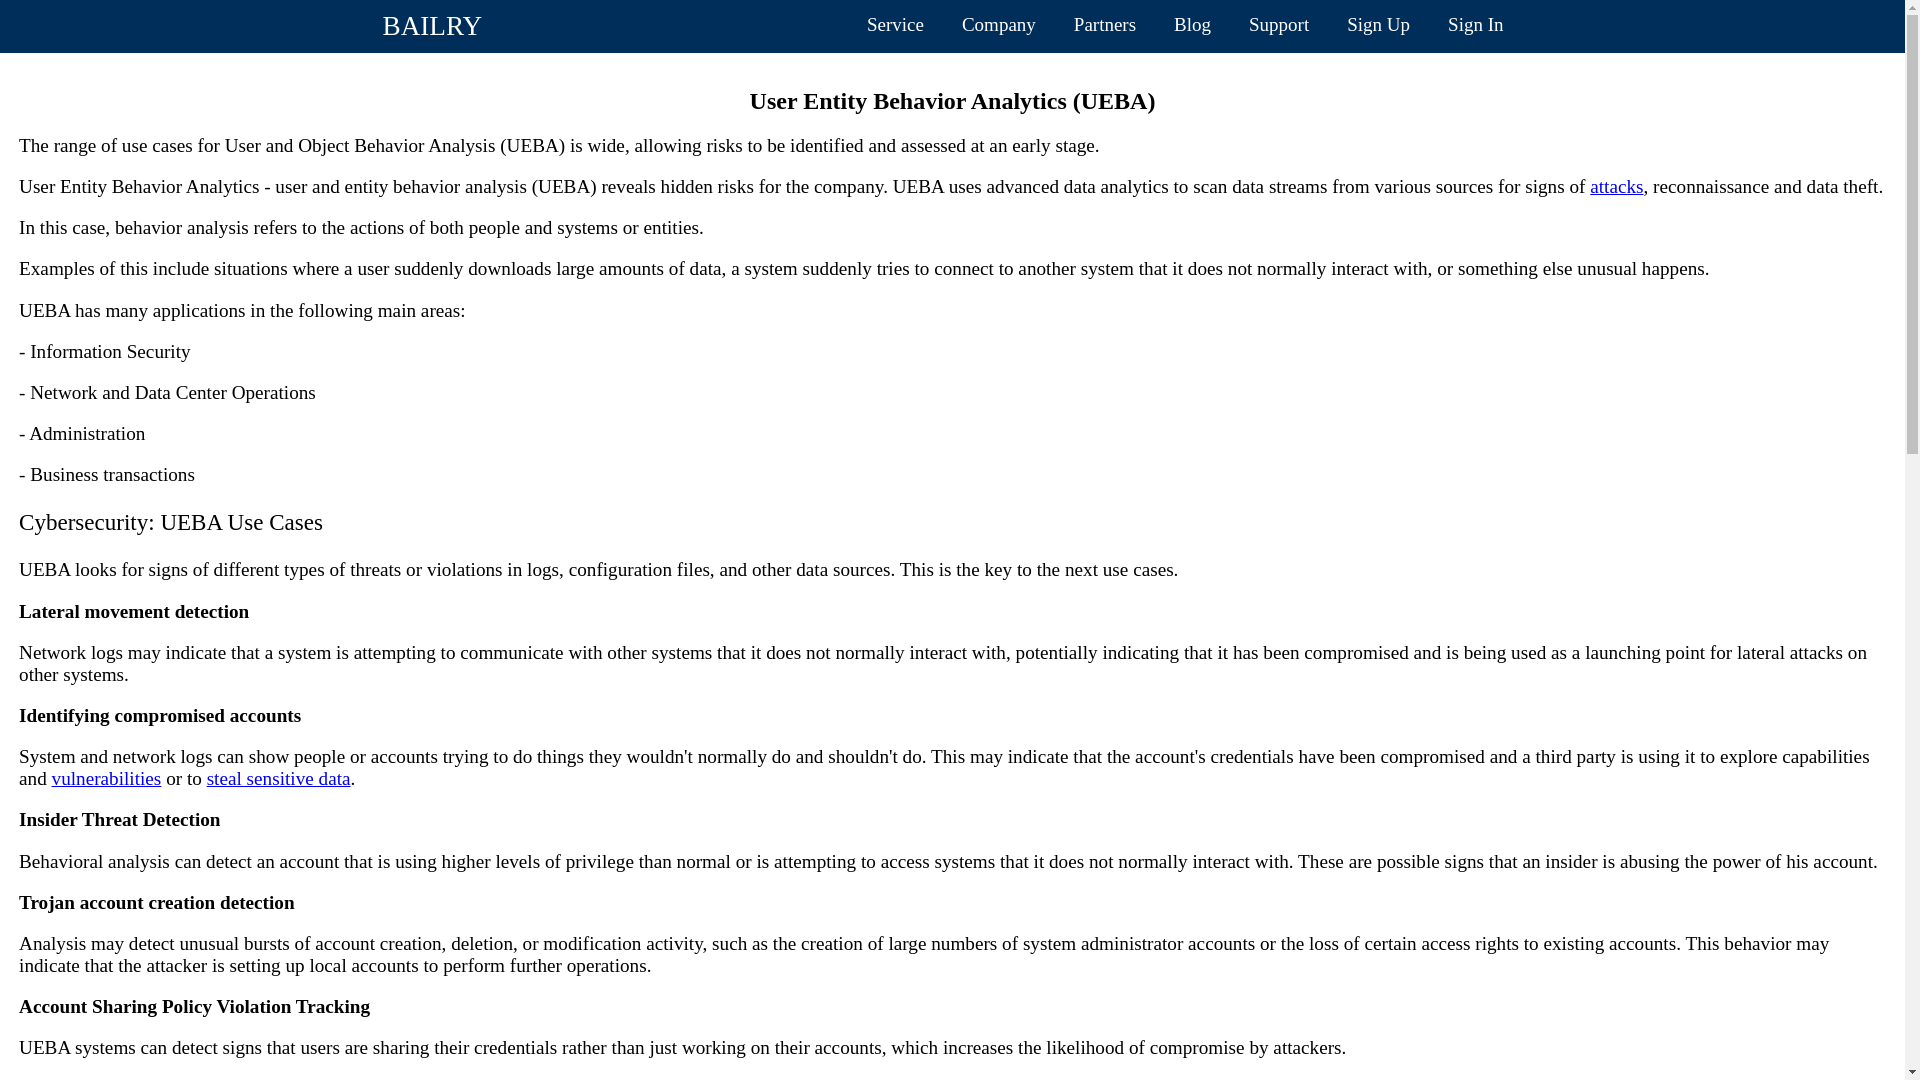 This screenshot has height=1080, width=1920. I want to click on Partners, so click(1104, 24).